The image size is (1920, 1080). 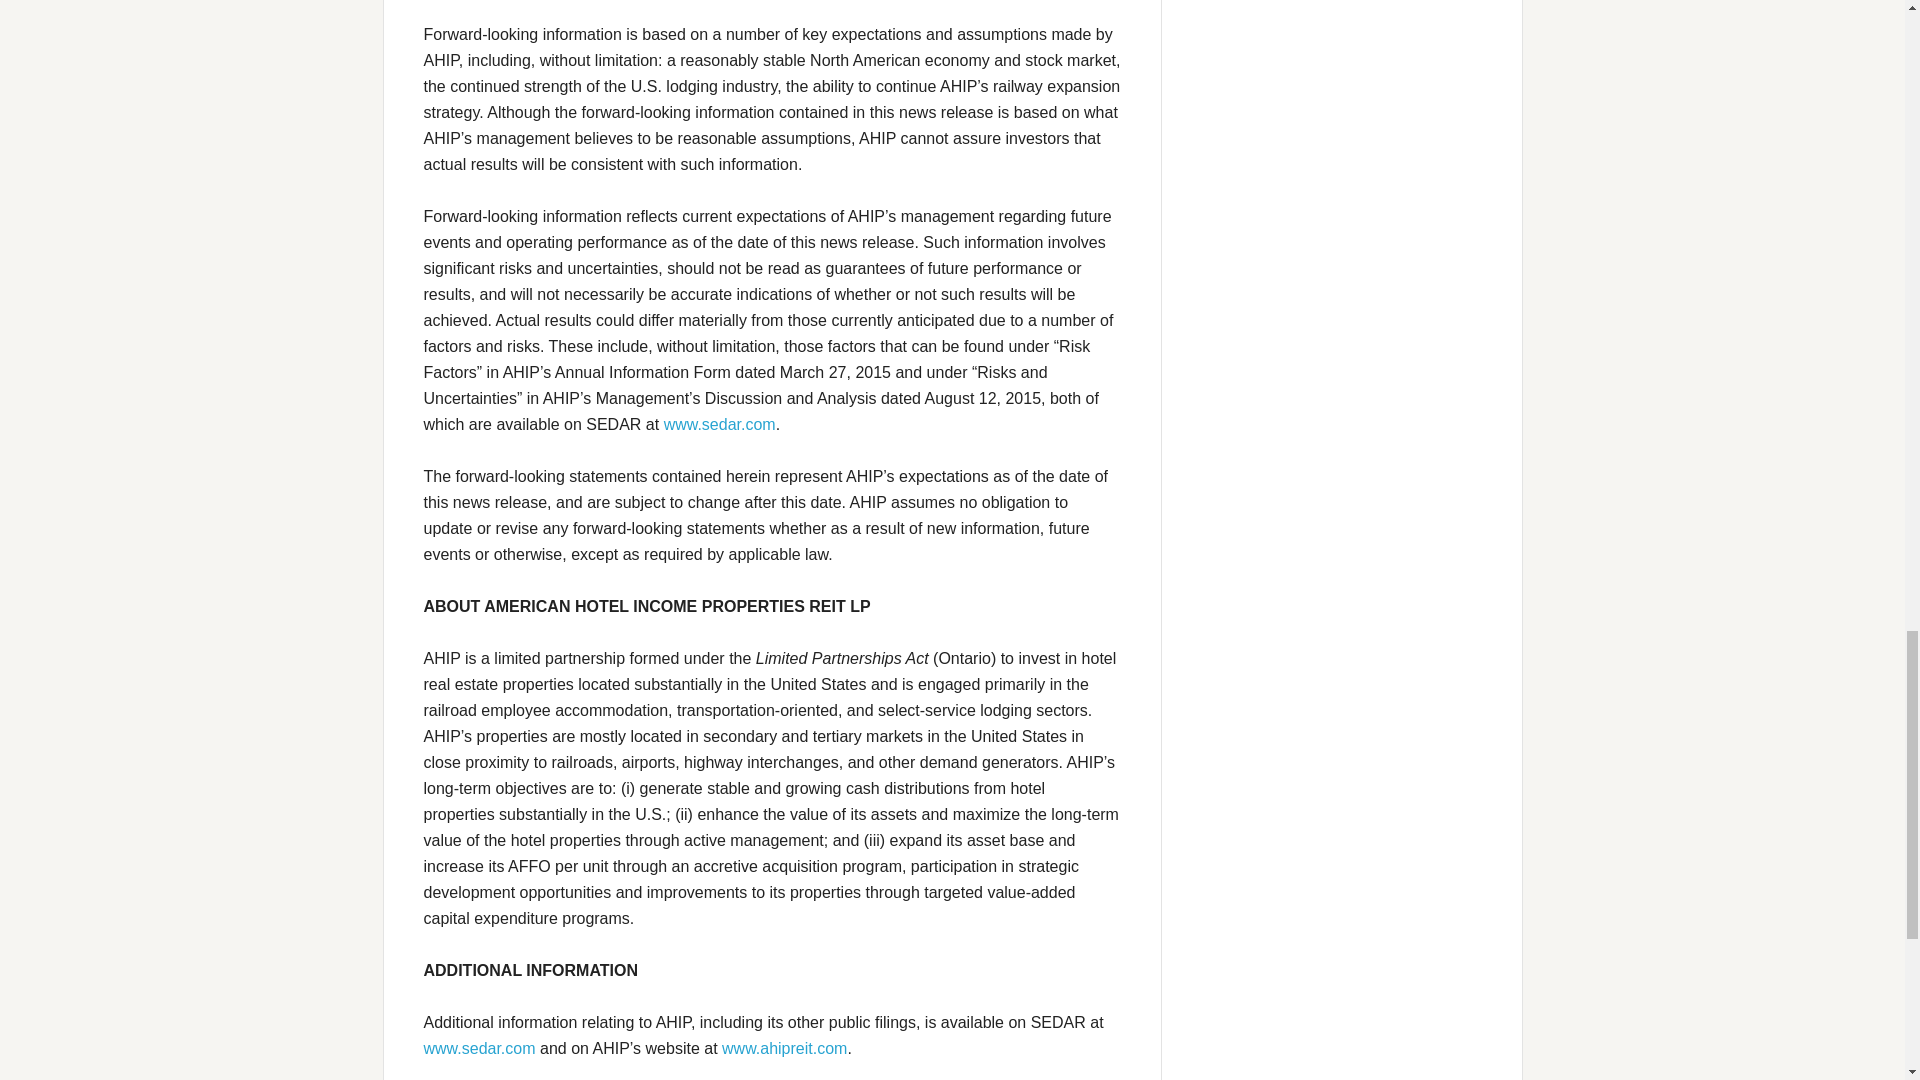 I want to click on www.sedar.com, so click(x=720, y=424).